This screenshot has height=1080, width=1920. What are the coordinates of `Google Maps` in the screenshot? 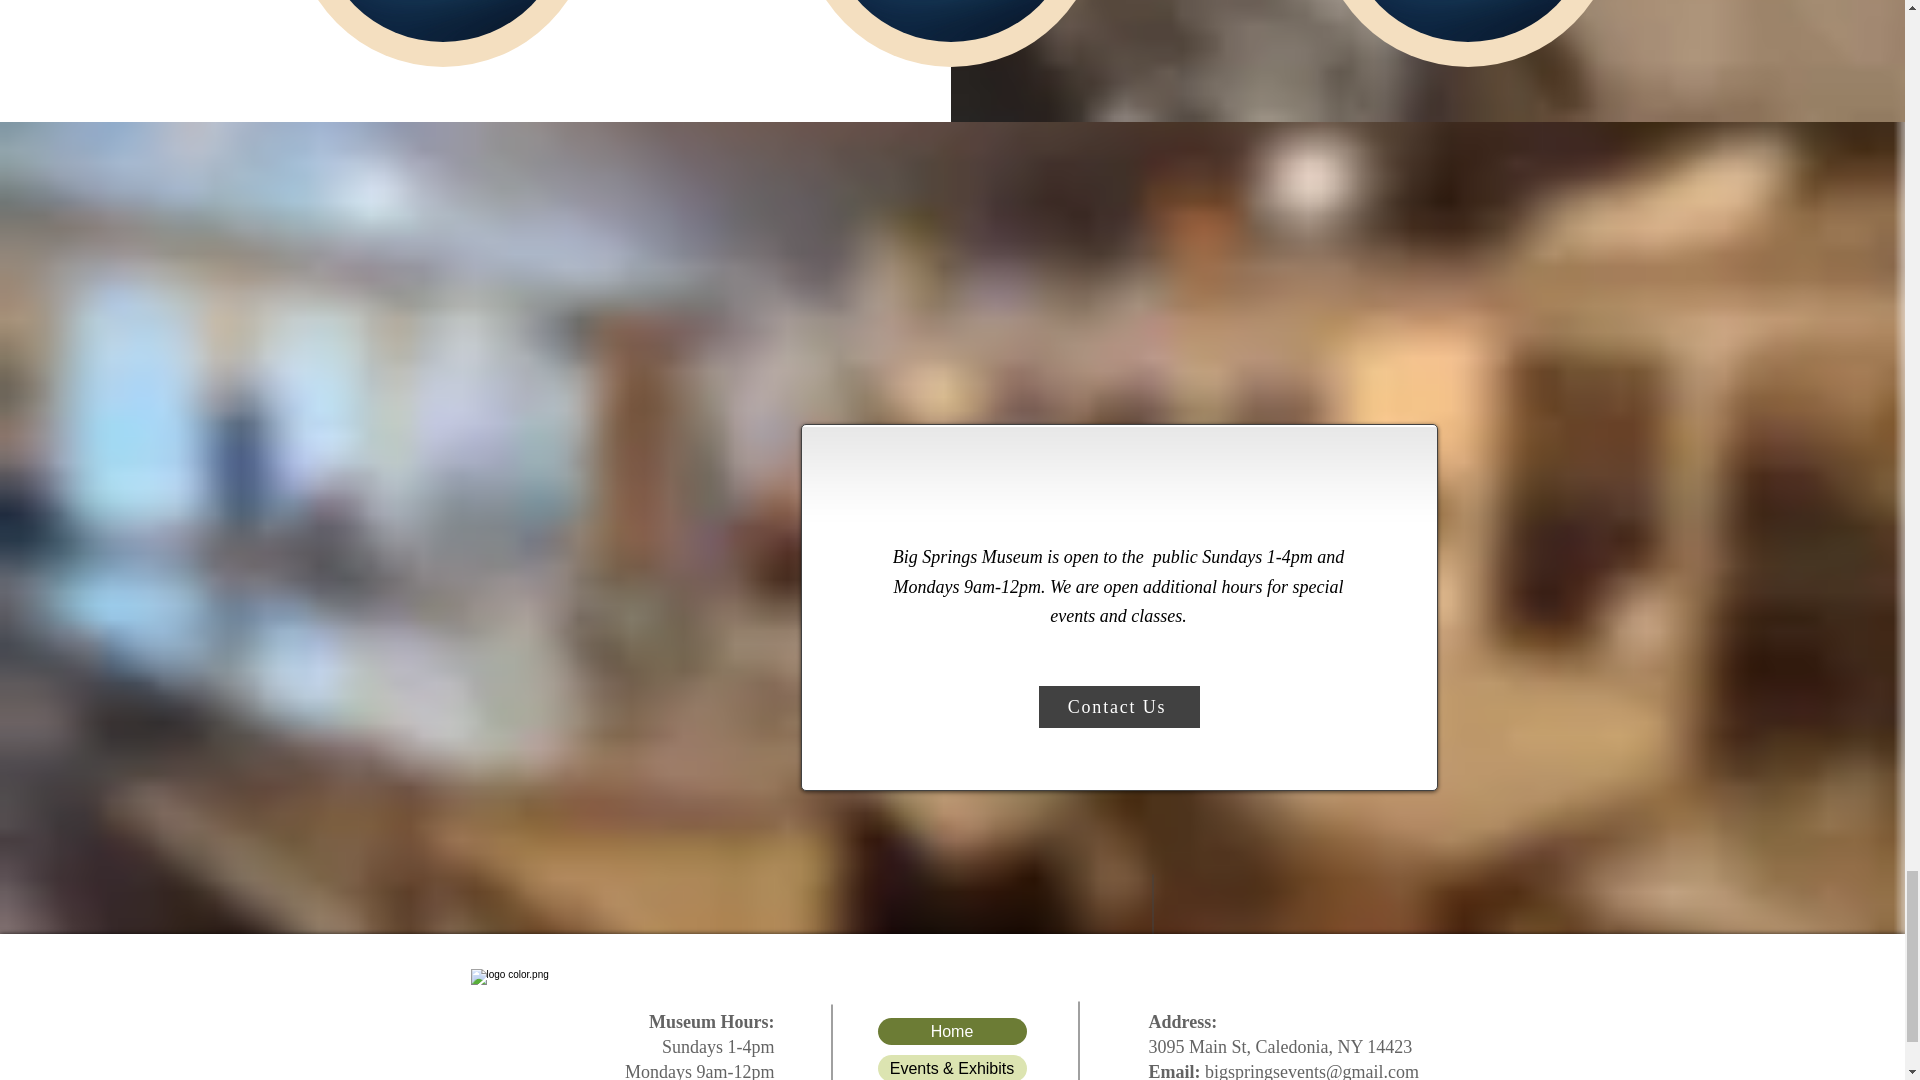 It's located at (704, 411).